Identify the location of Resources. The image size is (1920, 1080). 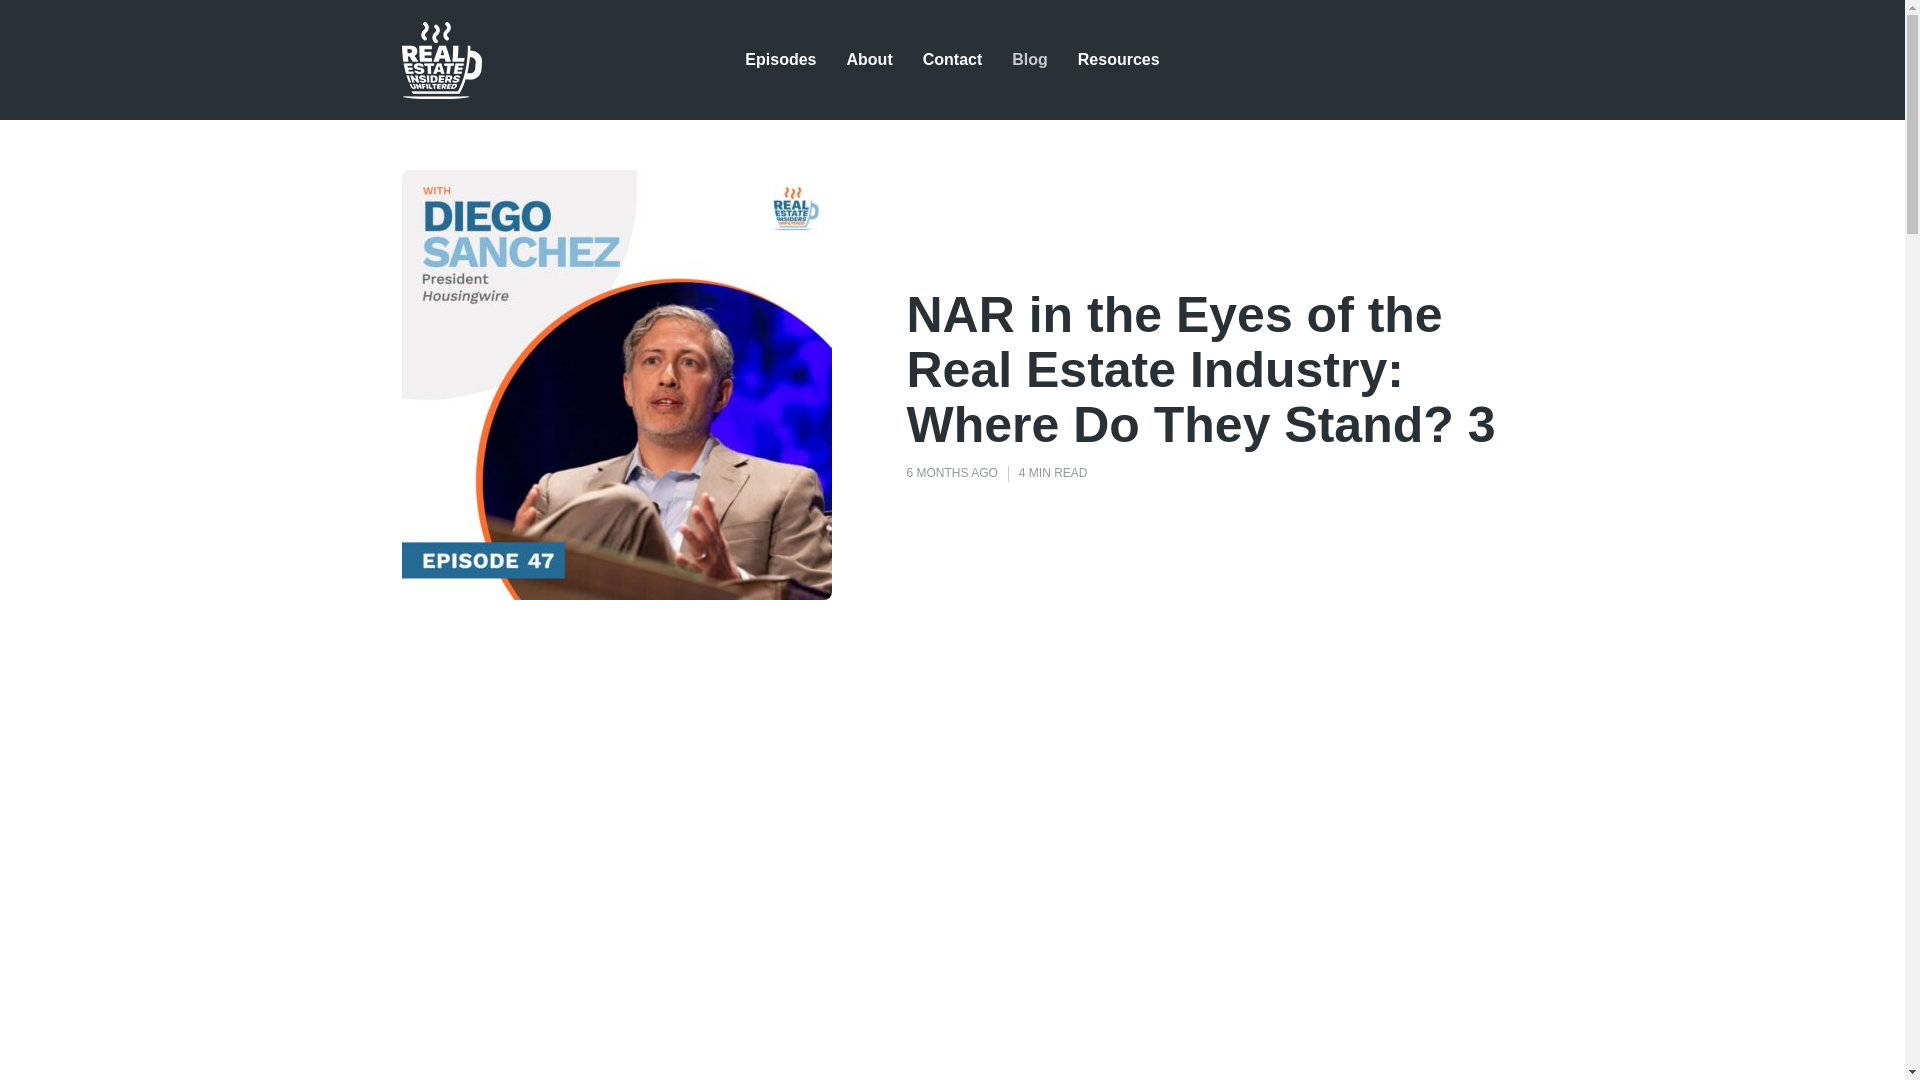
(1118, 59).